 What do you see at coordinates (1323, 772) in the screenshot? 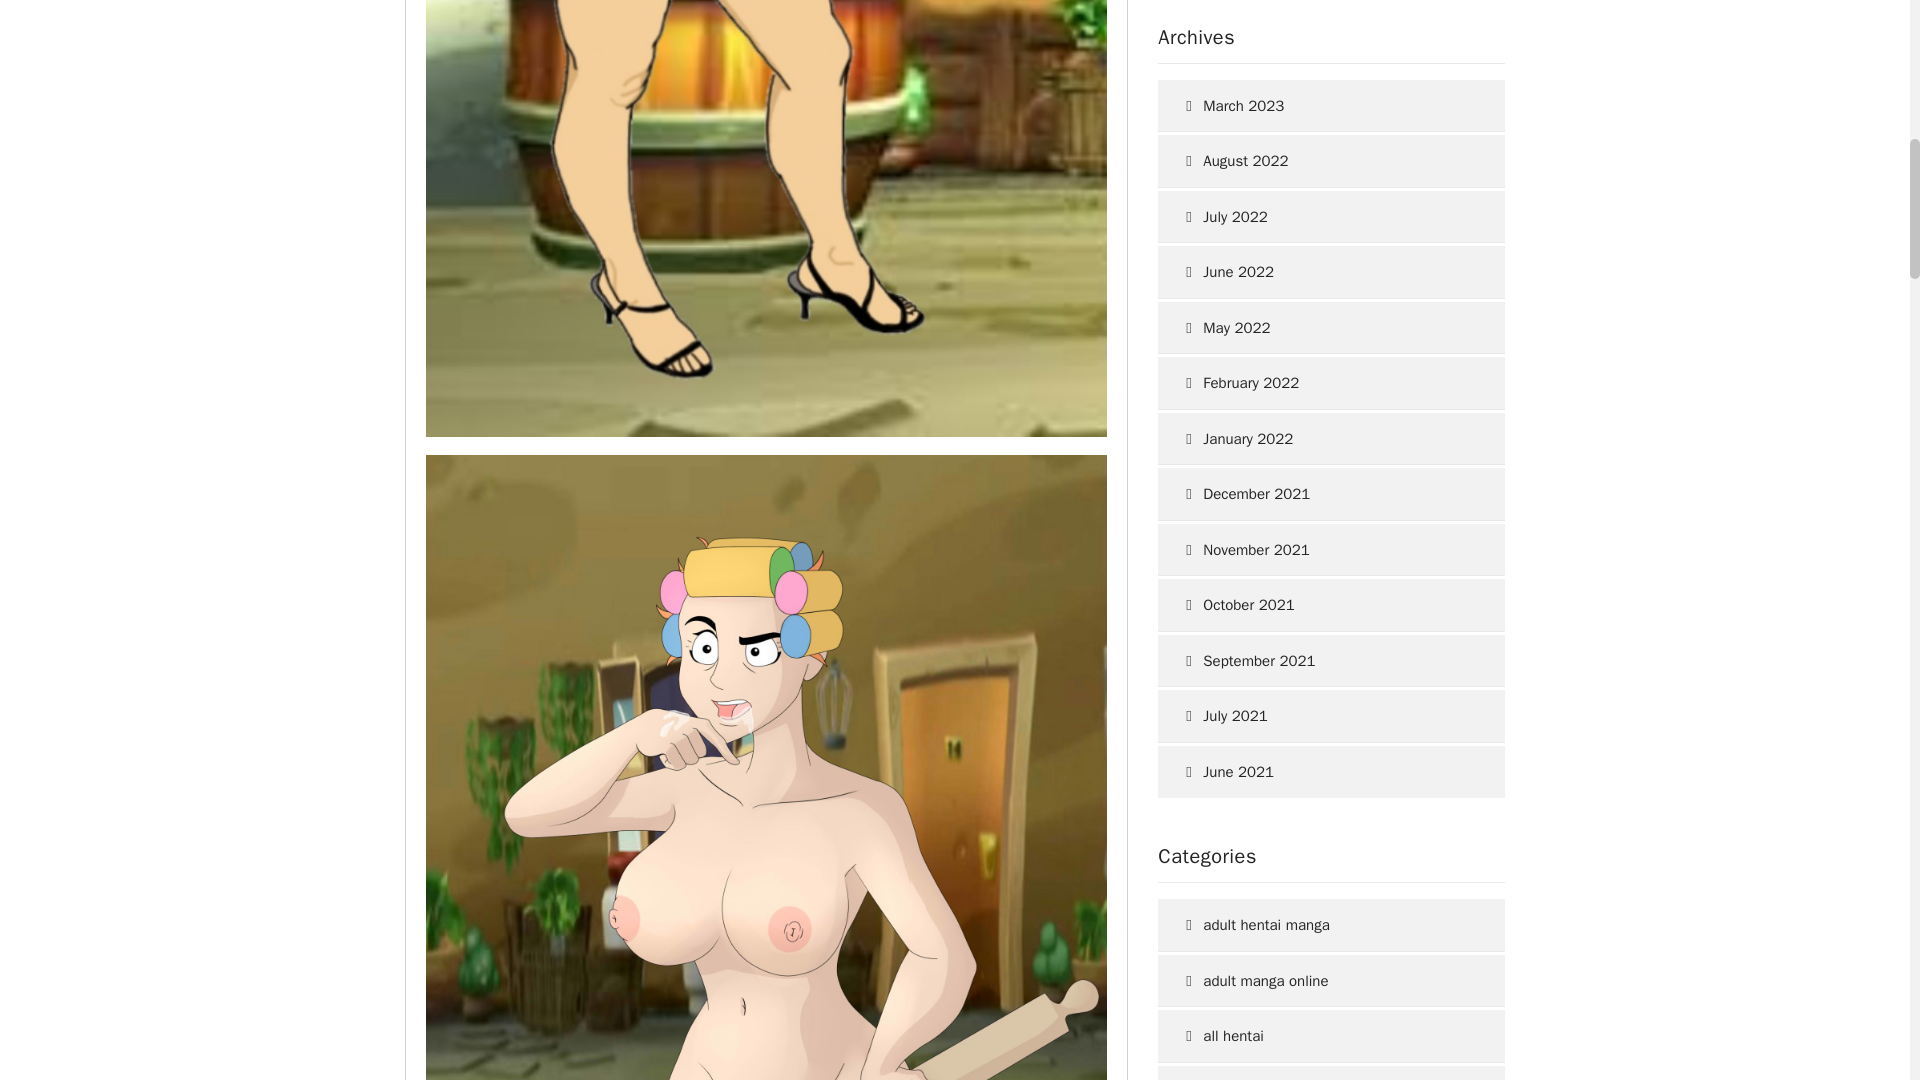
I see `June 2021` at bounding box center [1323, 772].